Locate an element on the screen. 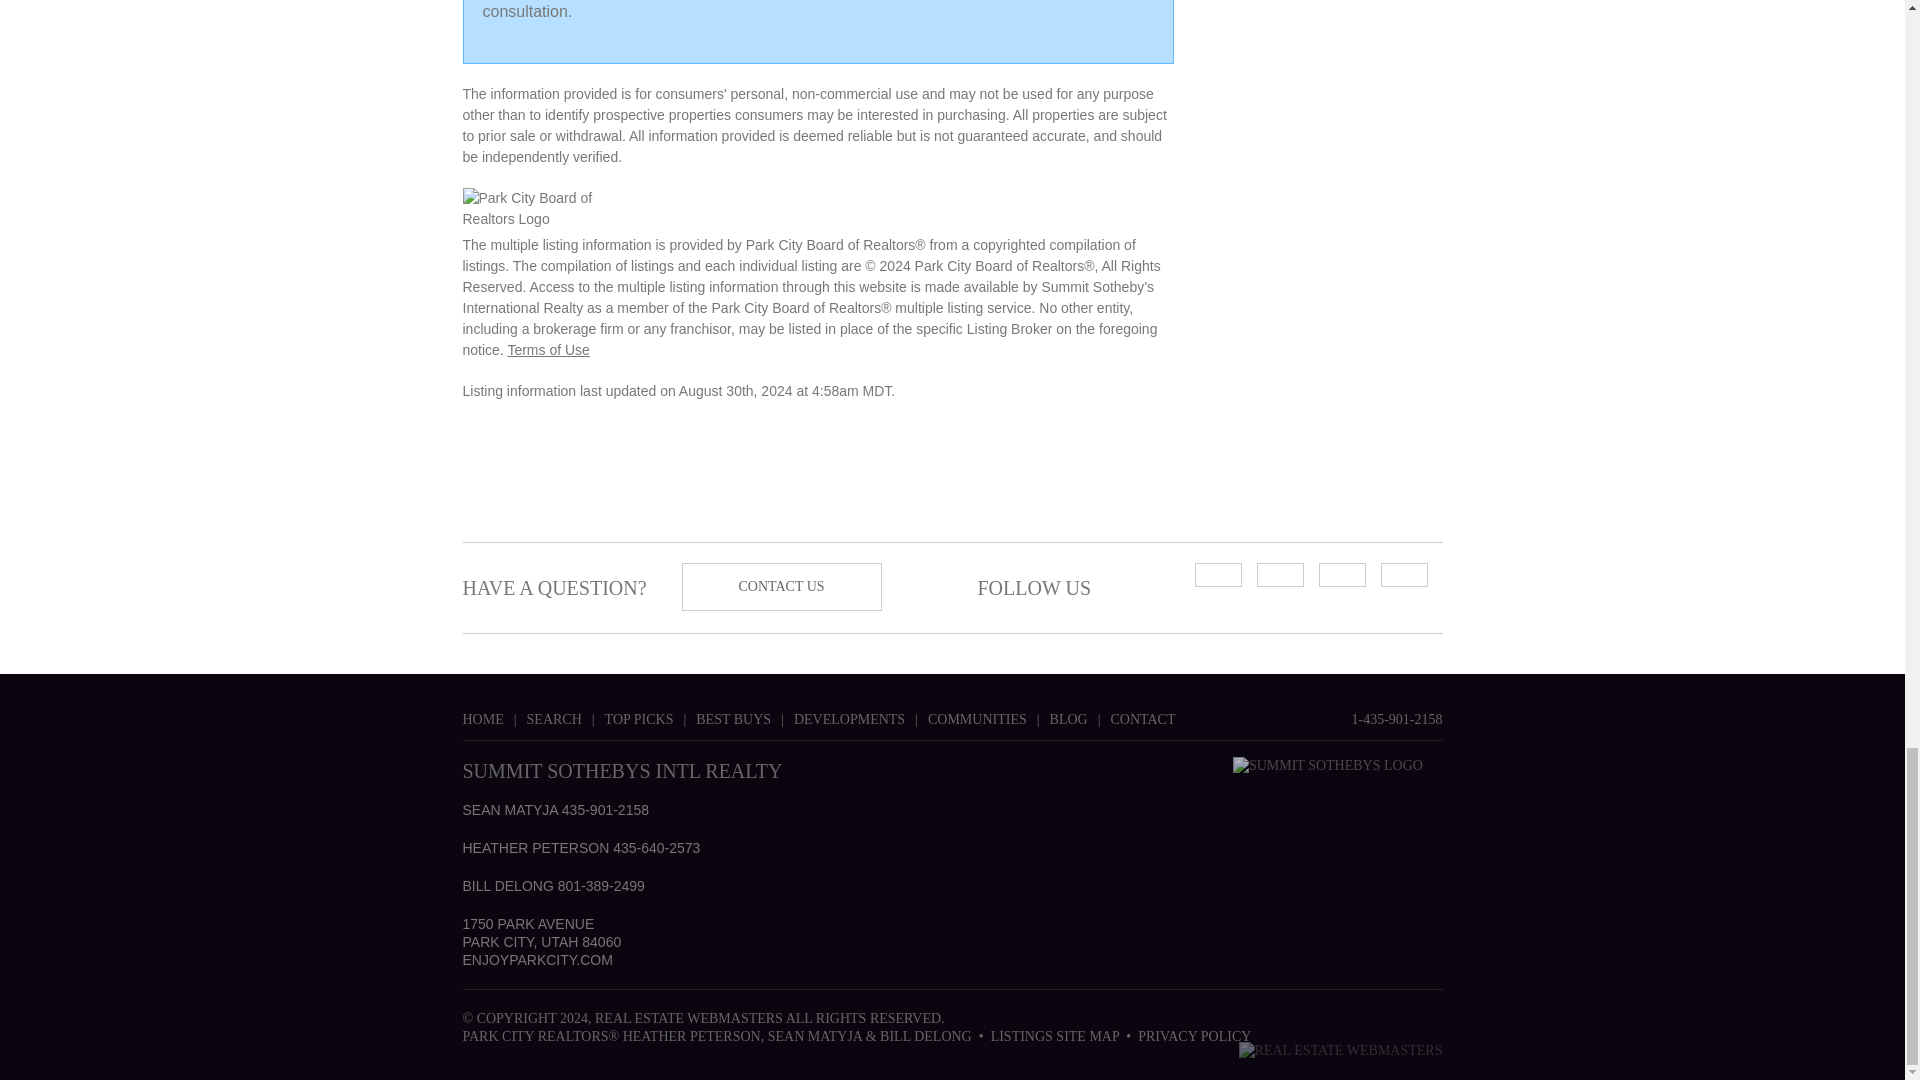 Image resolution: width=1920 pixels, height=1080 pixels. Subscribe to RSS is located at coordinates (1217, 574).